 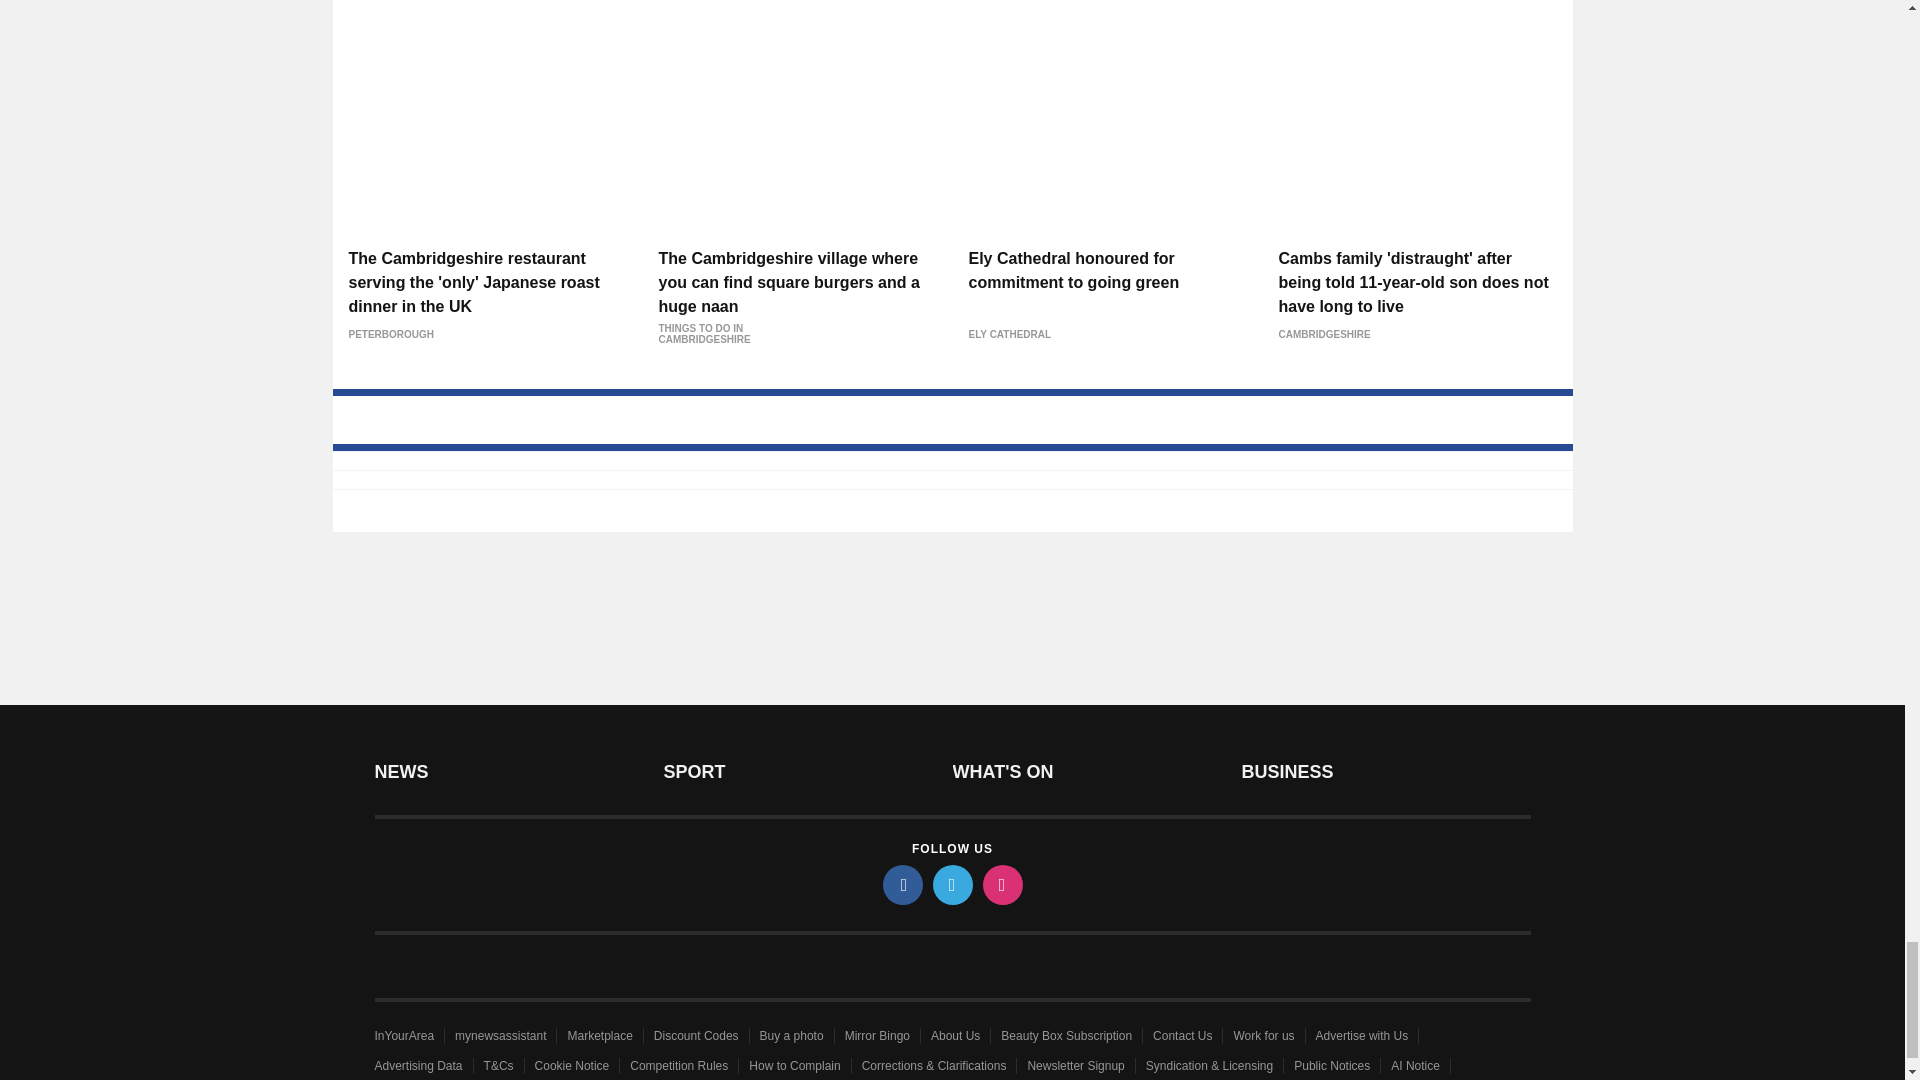 What do you see at coordinates (1001, 885) in the screenshot?
I see `instagram` at bounding box center [1001, 885].